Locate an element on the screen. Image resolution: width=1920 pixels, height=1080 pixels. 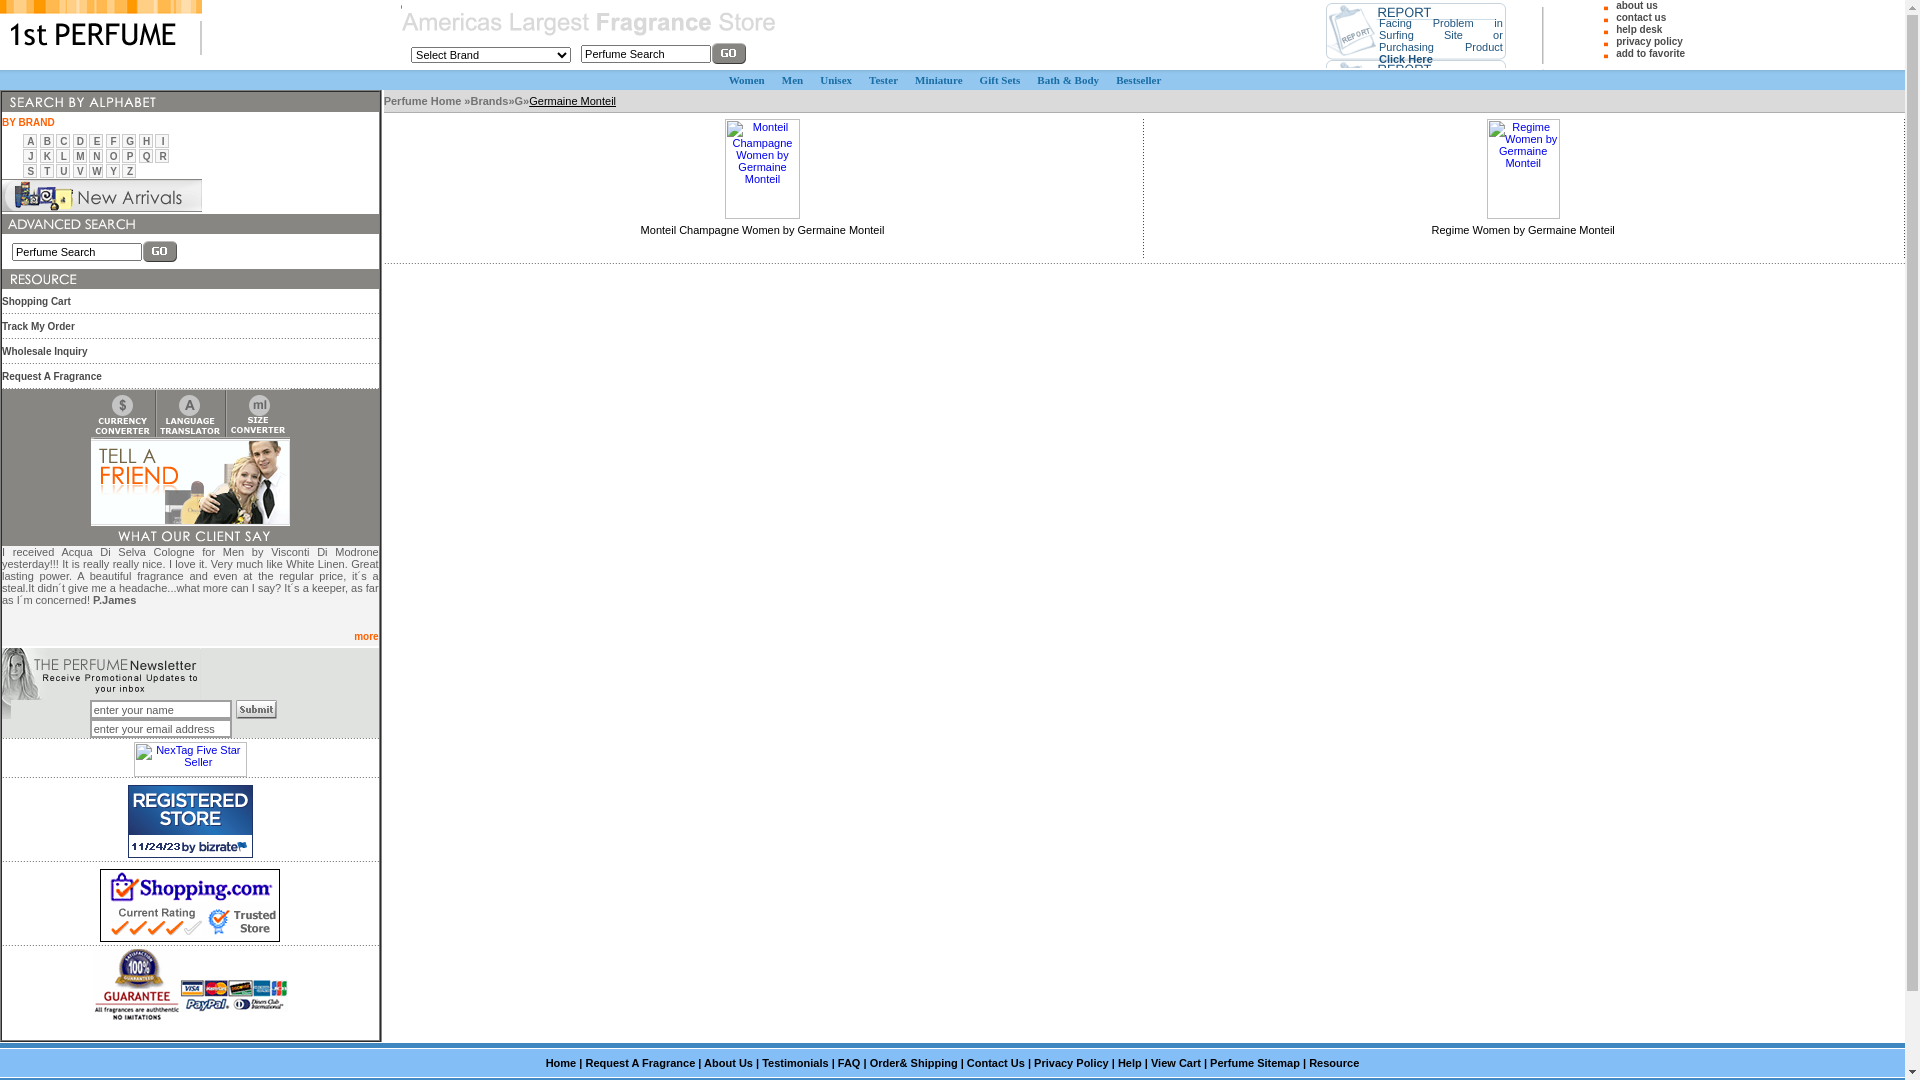
Privacy Policy is located at coordinates (1072, 1063).